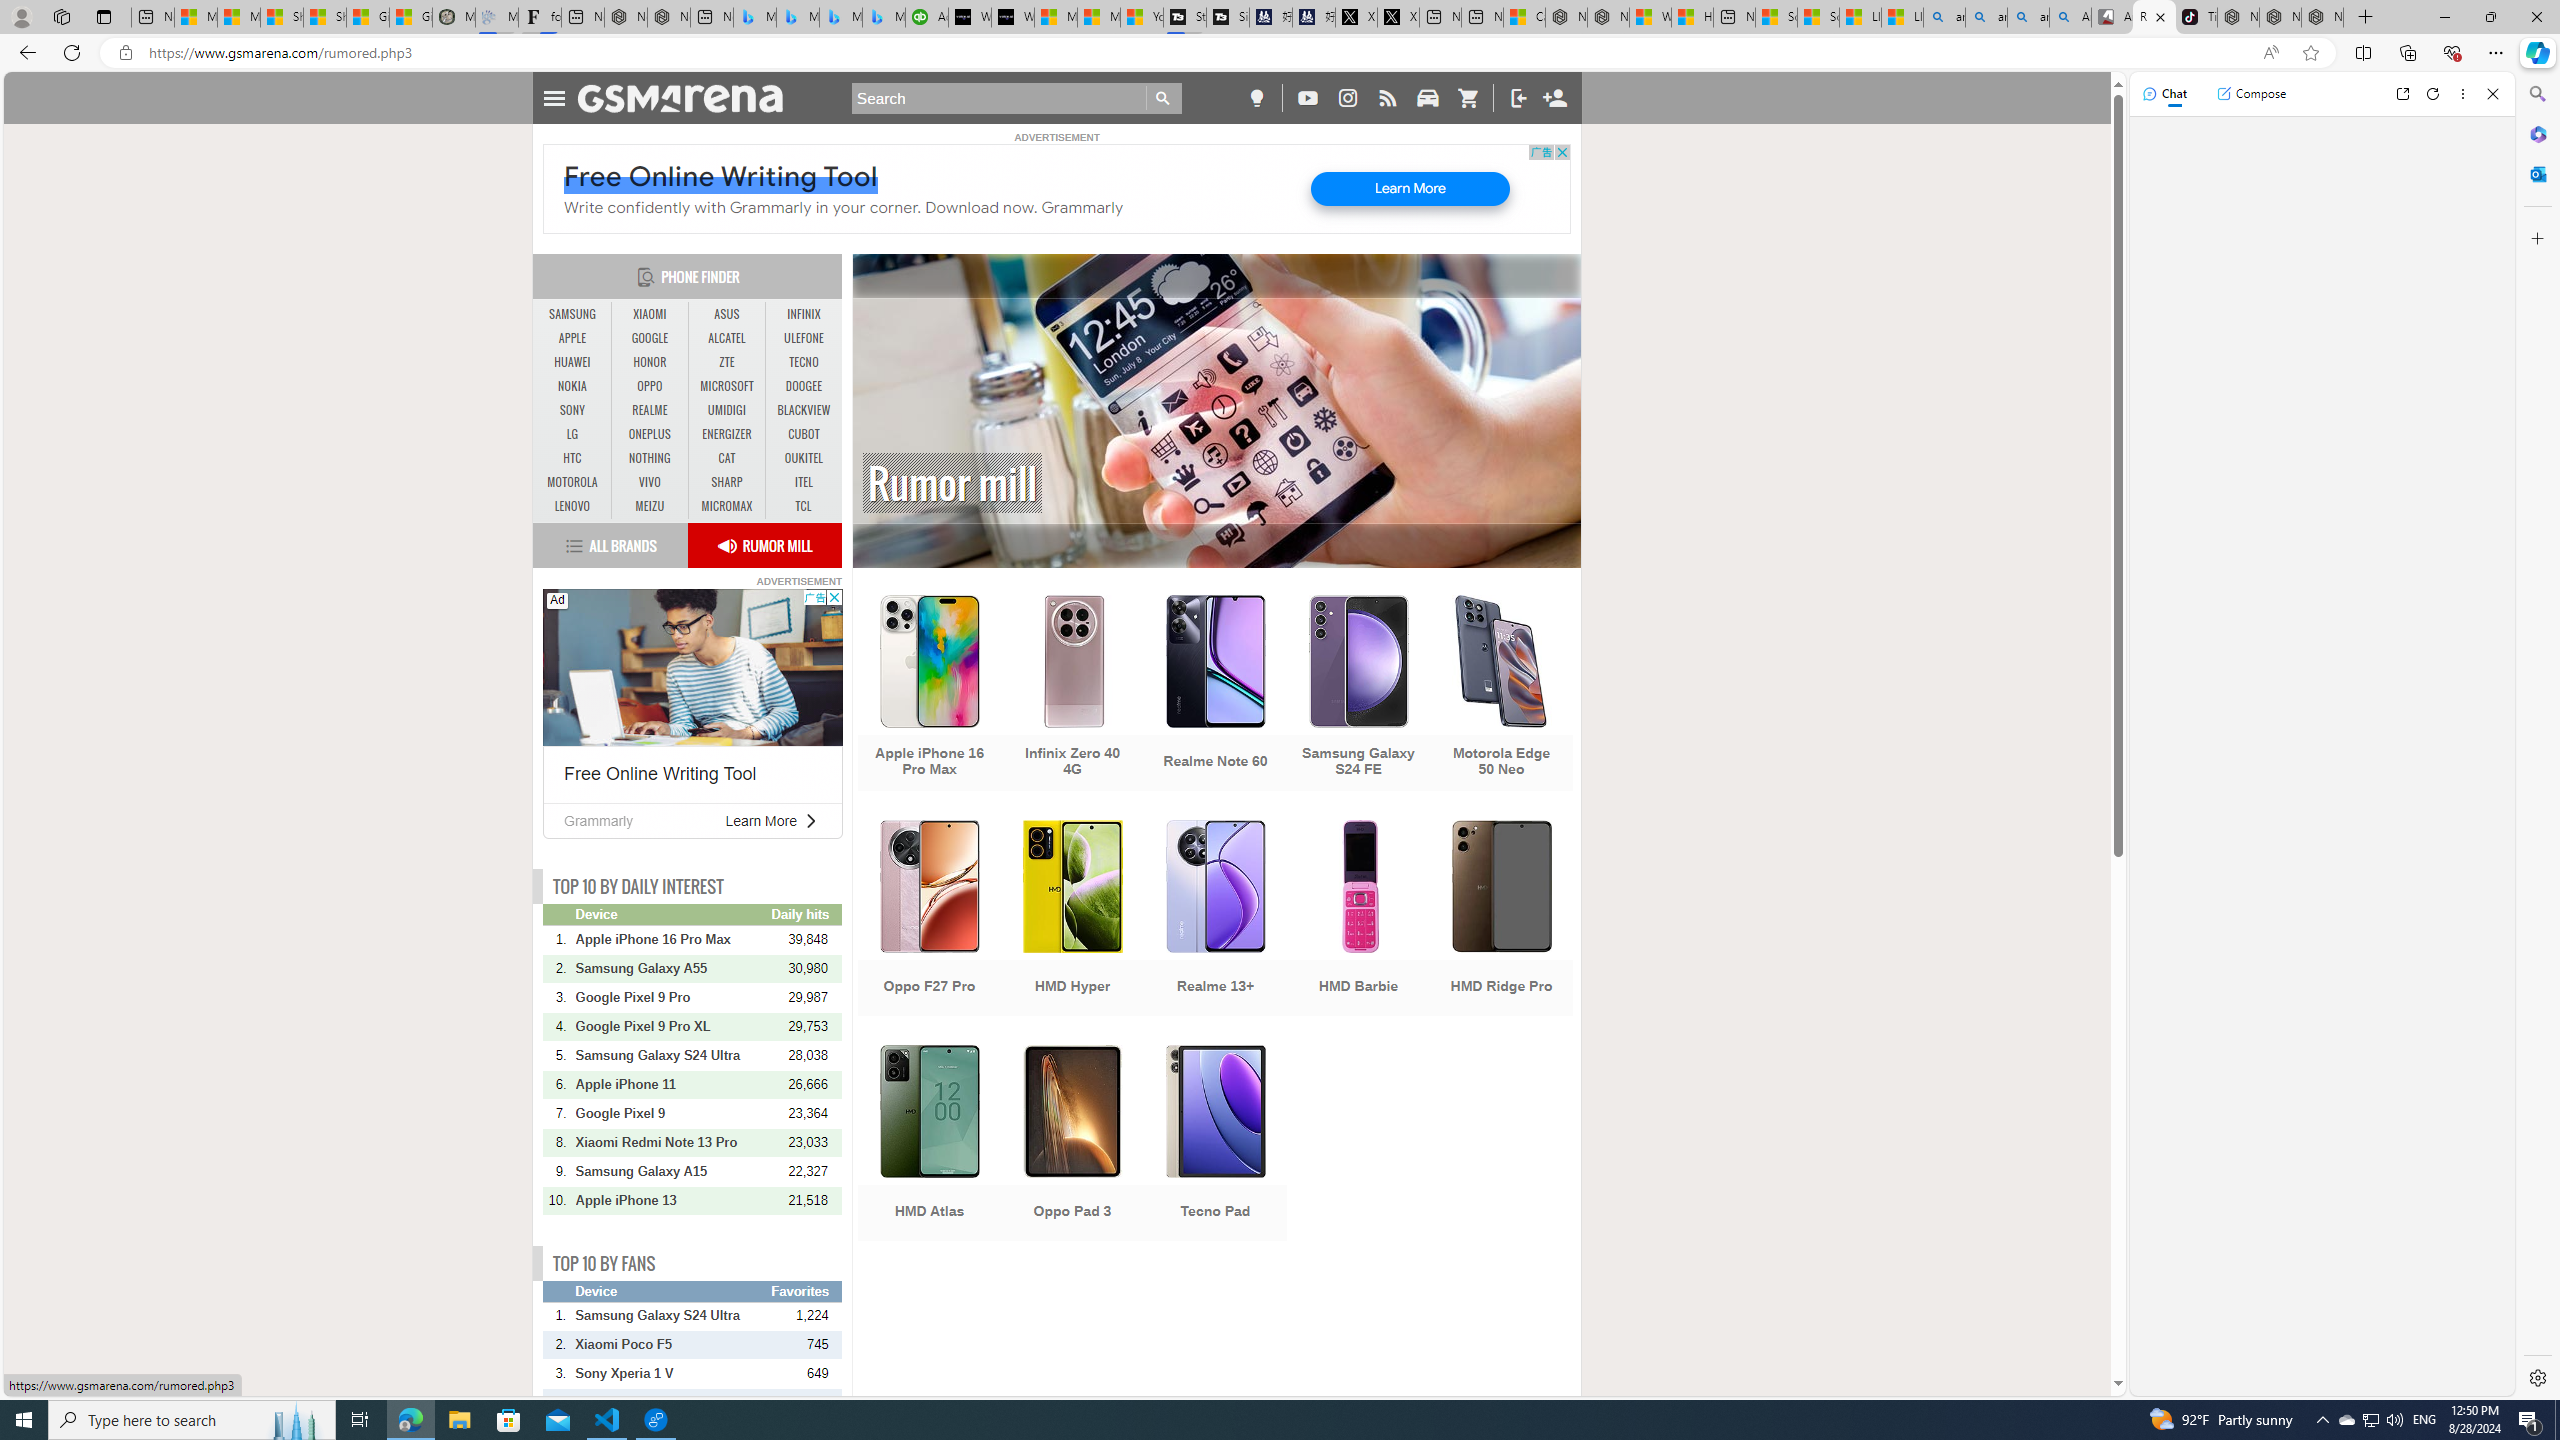 The width and height of the screenshot is (2560, 1440). What do you see at coordinates (672, 939) in the screenshot?
I see `Apple iPhone 16 Pro Max` at bounding box center [672, 939].